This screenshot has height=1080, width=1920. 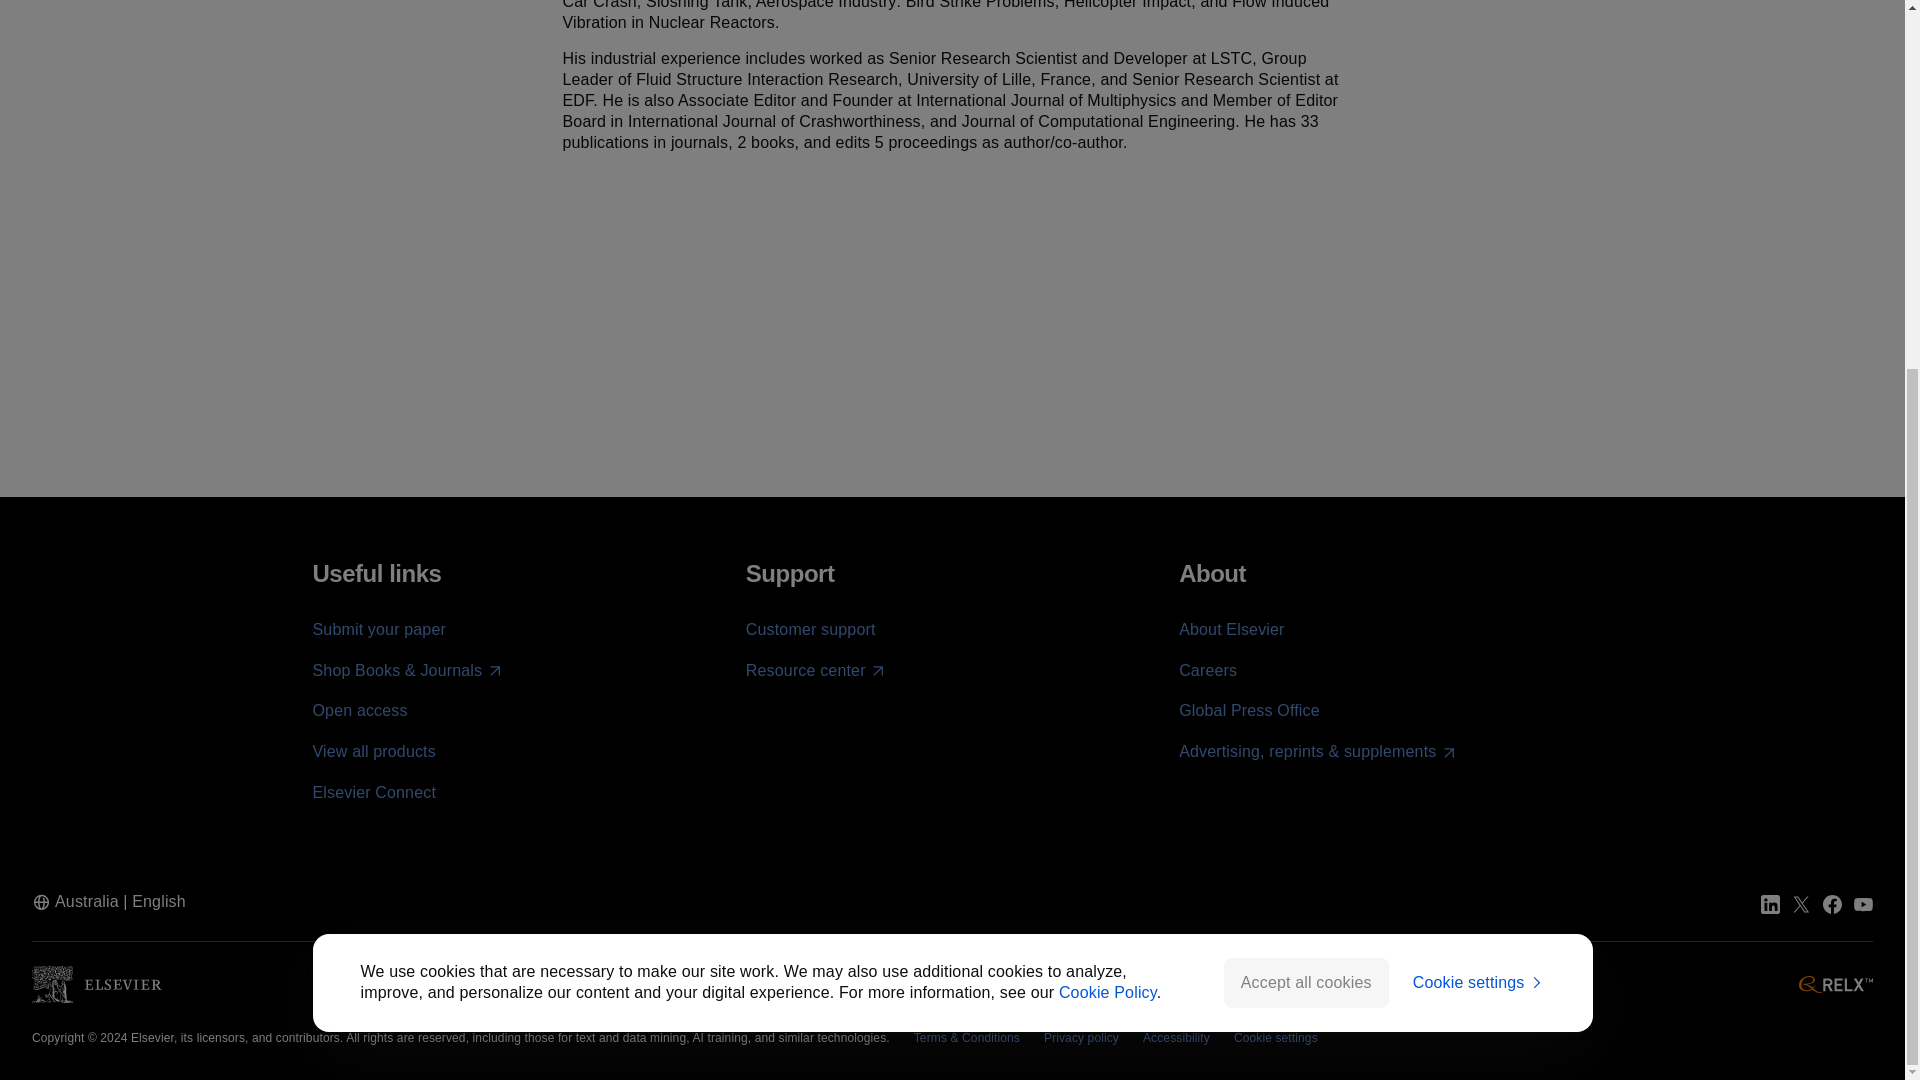 I want to click on Submit your paper, so click(x=378, y=630).